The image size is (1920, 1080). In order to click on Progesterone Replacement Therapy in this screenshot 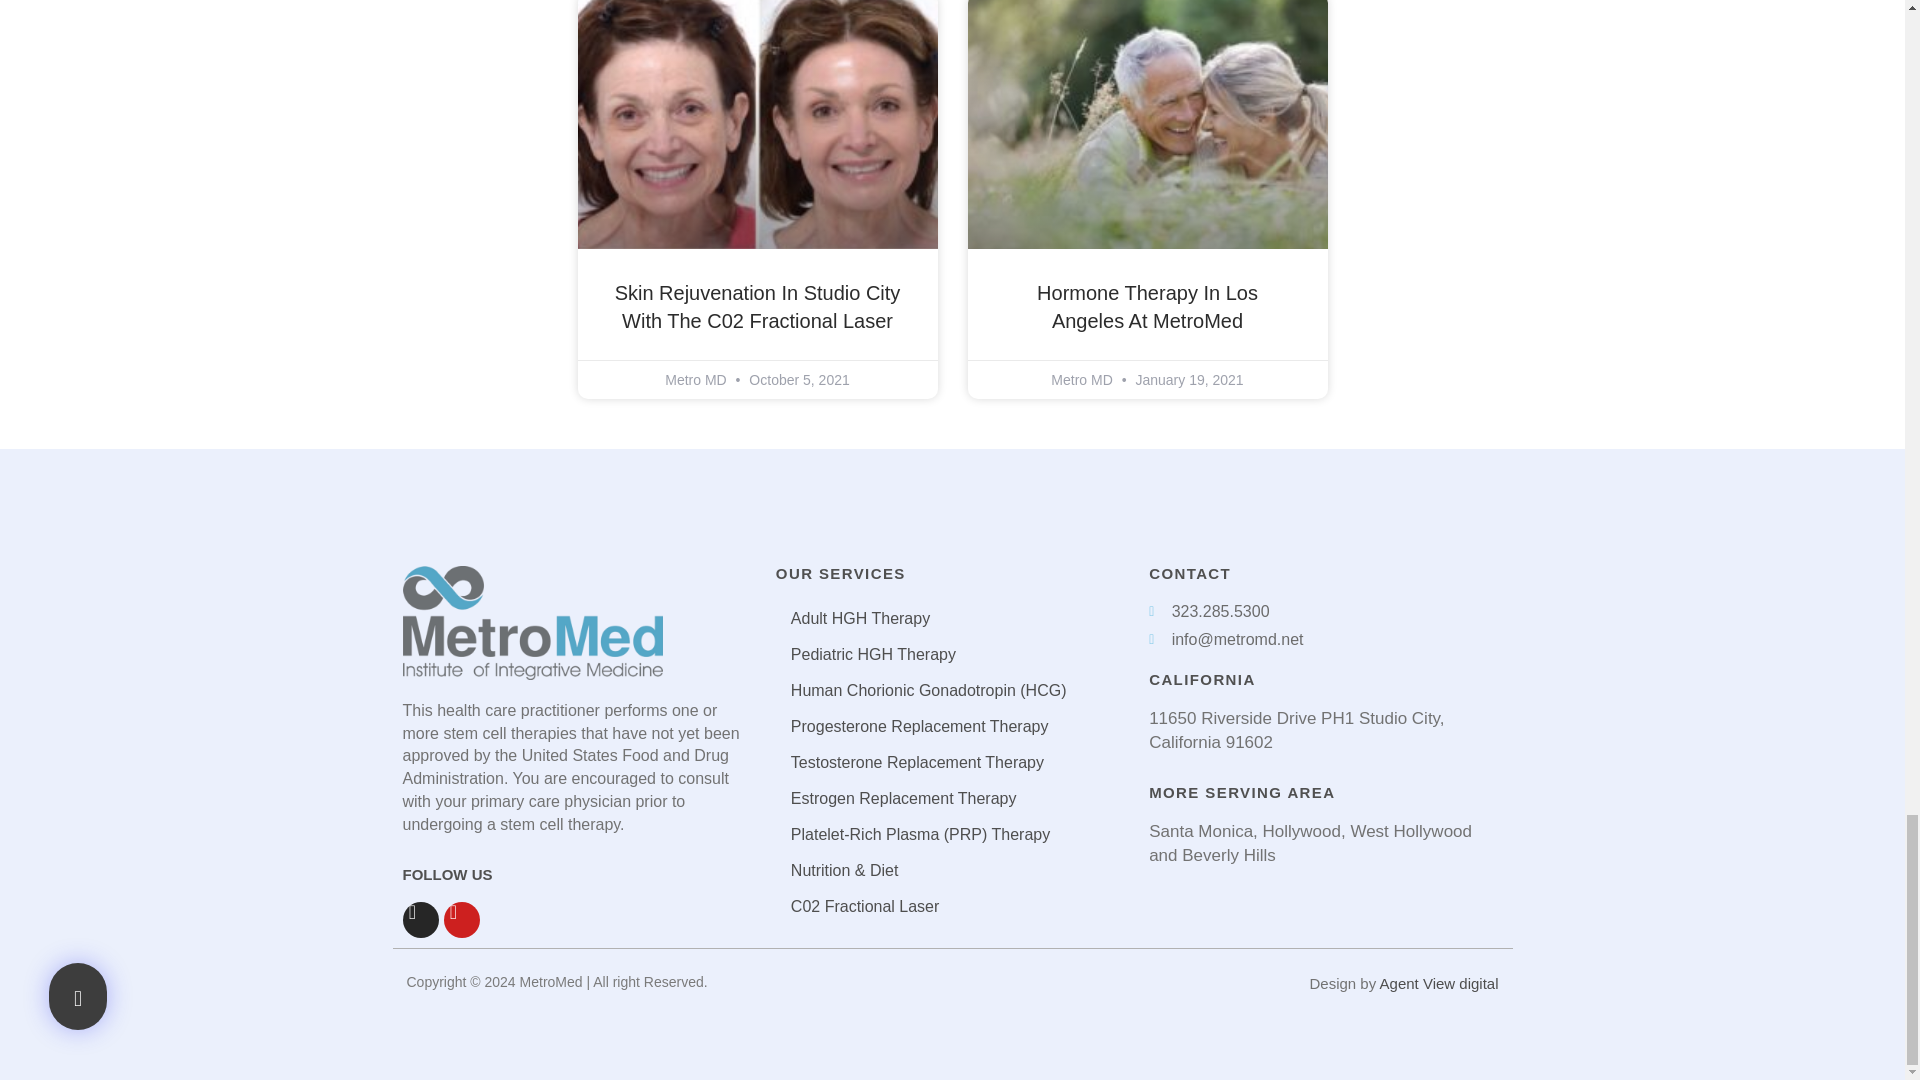, I will do `click(952, 726)`.